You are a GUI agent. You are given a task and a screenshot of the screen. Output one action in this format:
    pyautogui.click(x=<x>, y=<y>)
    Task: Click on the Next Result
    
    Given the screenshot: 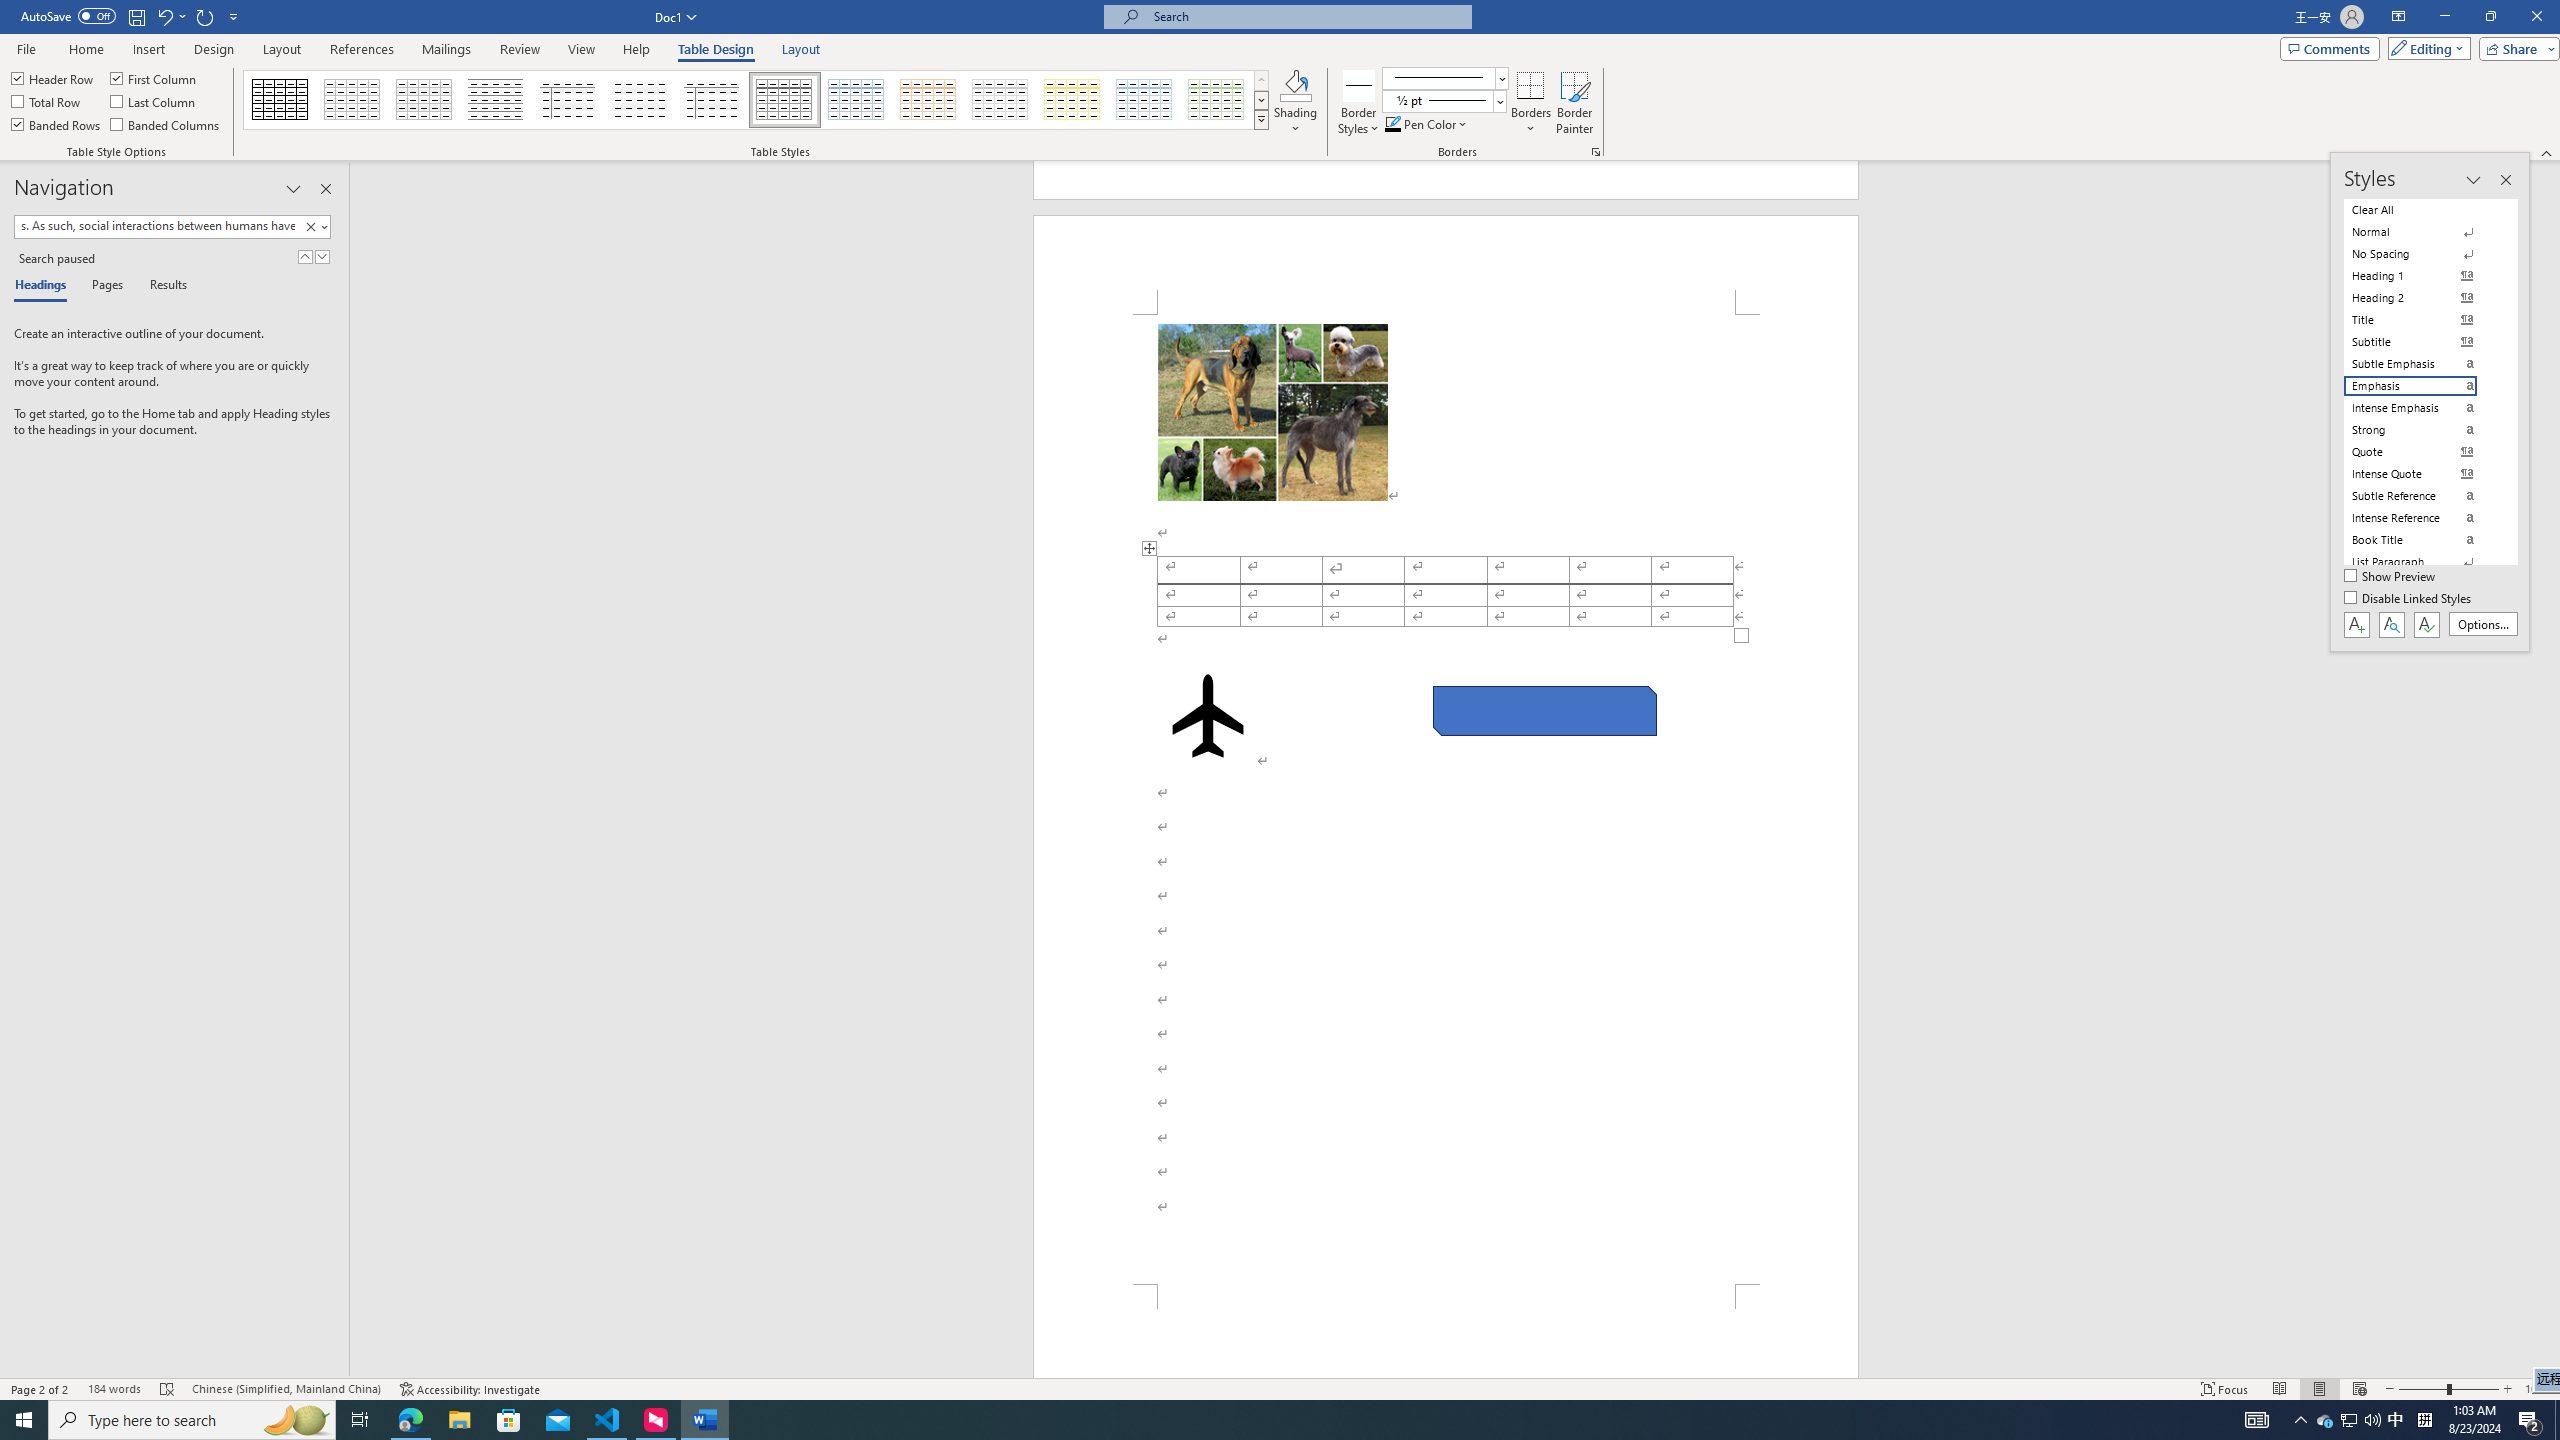 What is the action you would take?
    pyautogui.click(x=322, y=256)
    